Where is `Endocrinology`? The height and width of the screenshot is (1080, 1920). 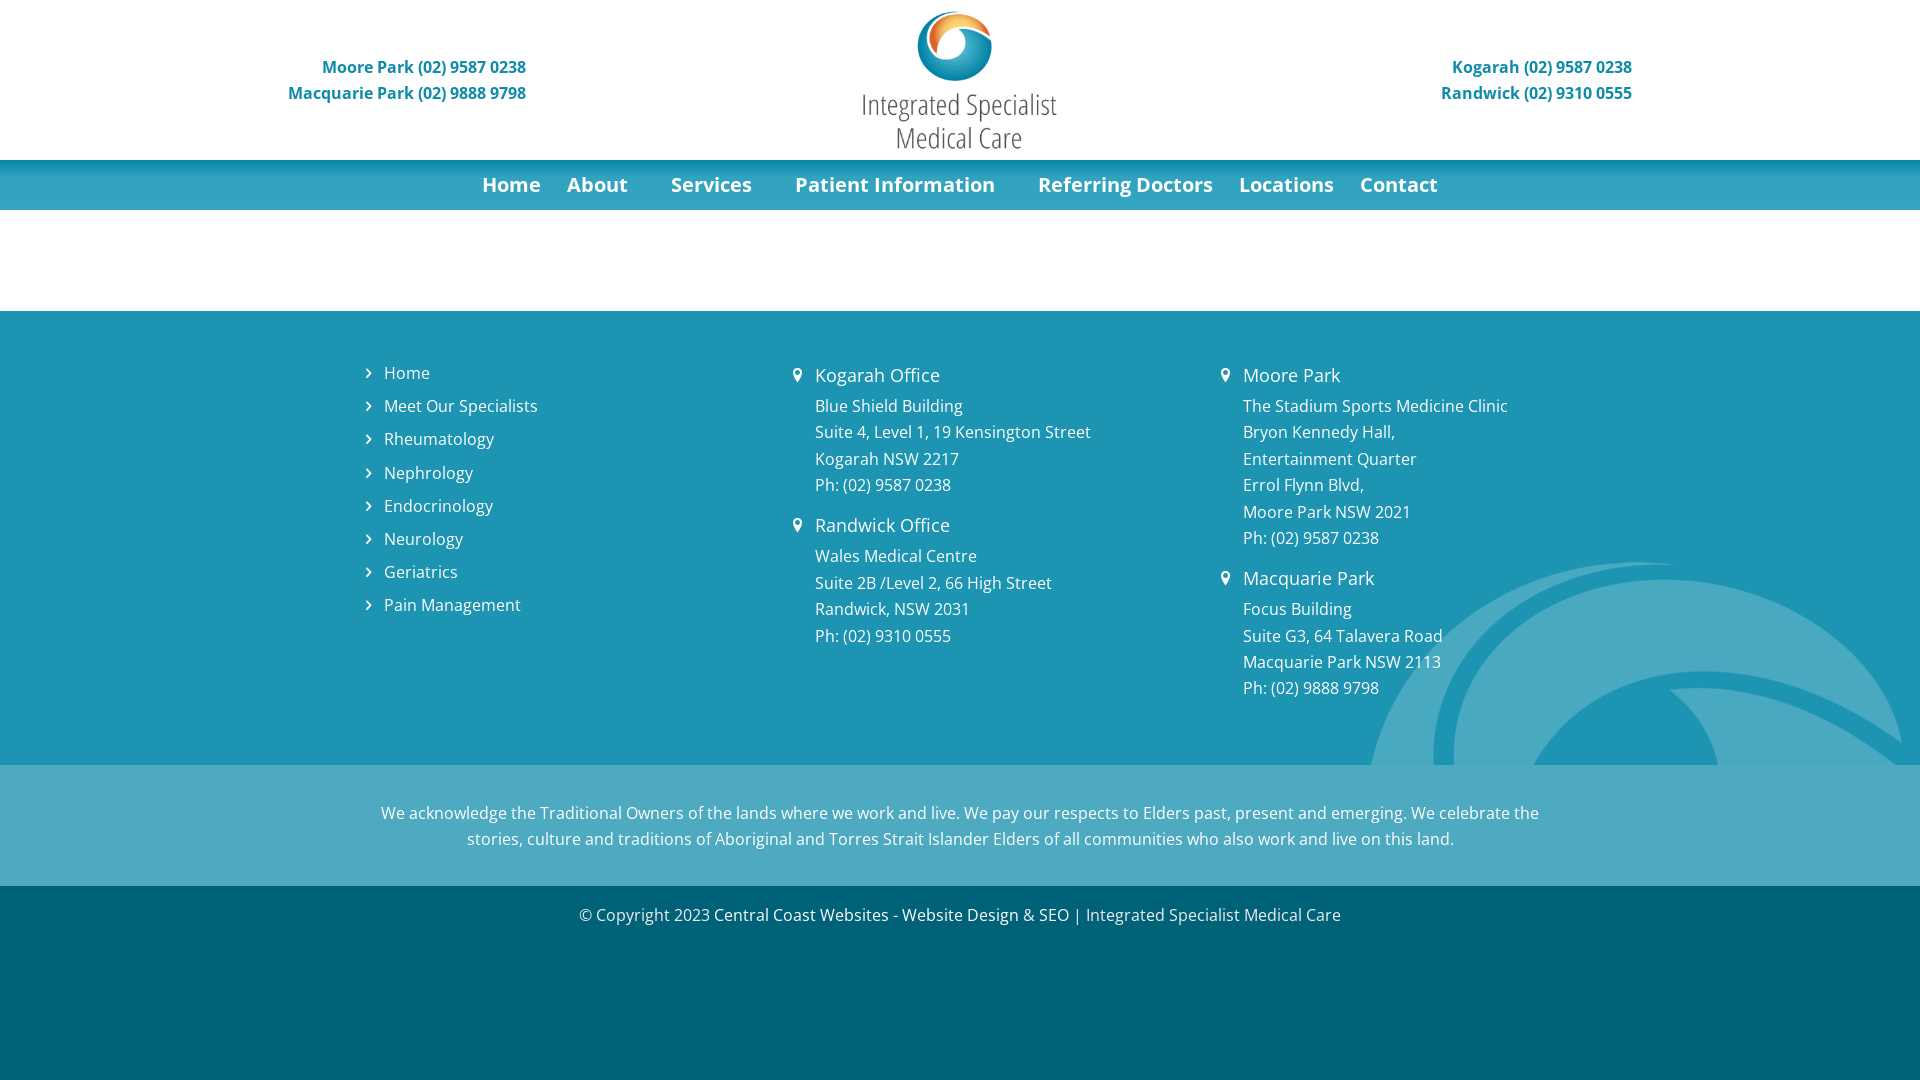
Endocrinology is located at coordinates (438, 506).